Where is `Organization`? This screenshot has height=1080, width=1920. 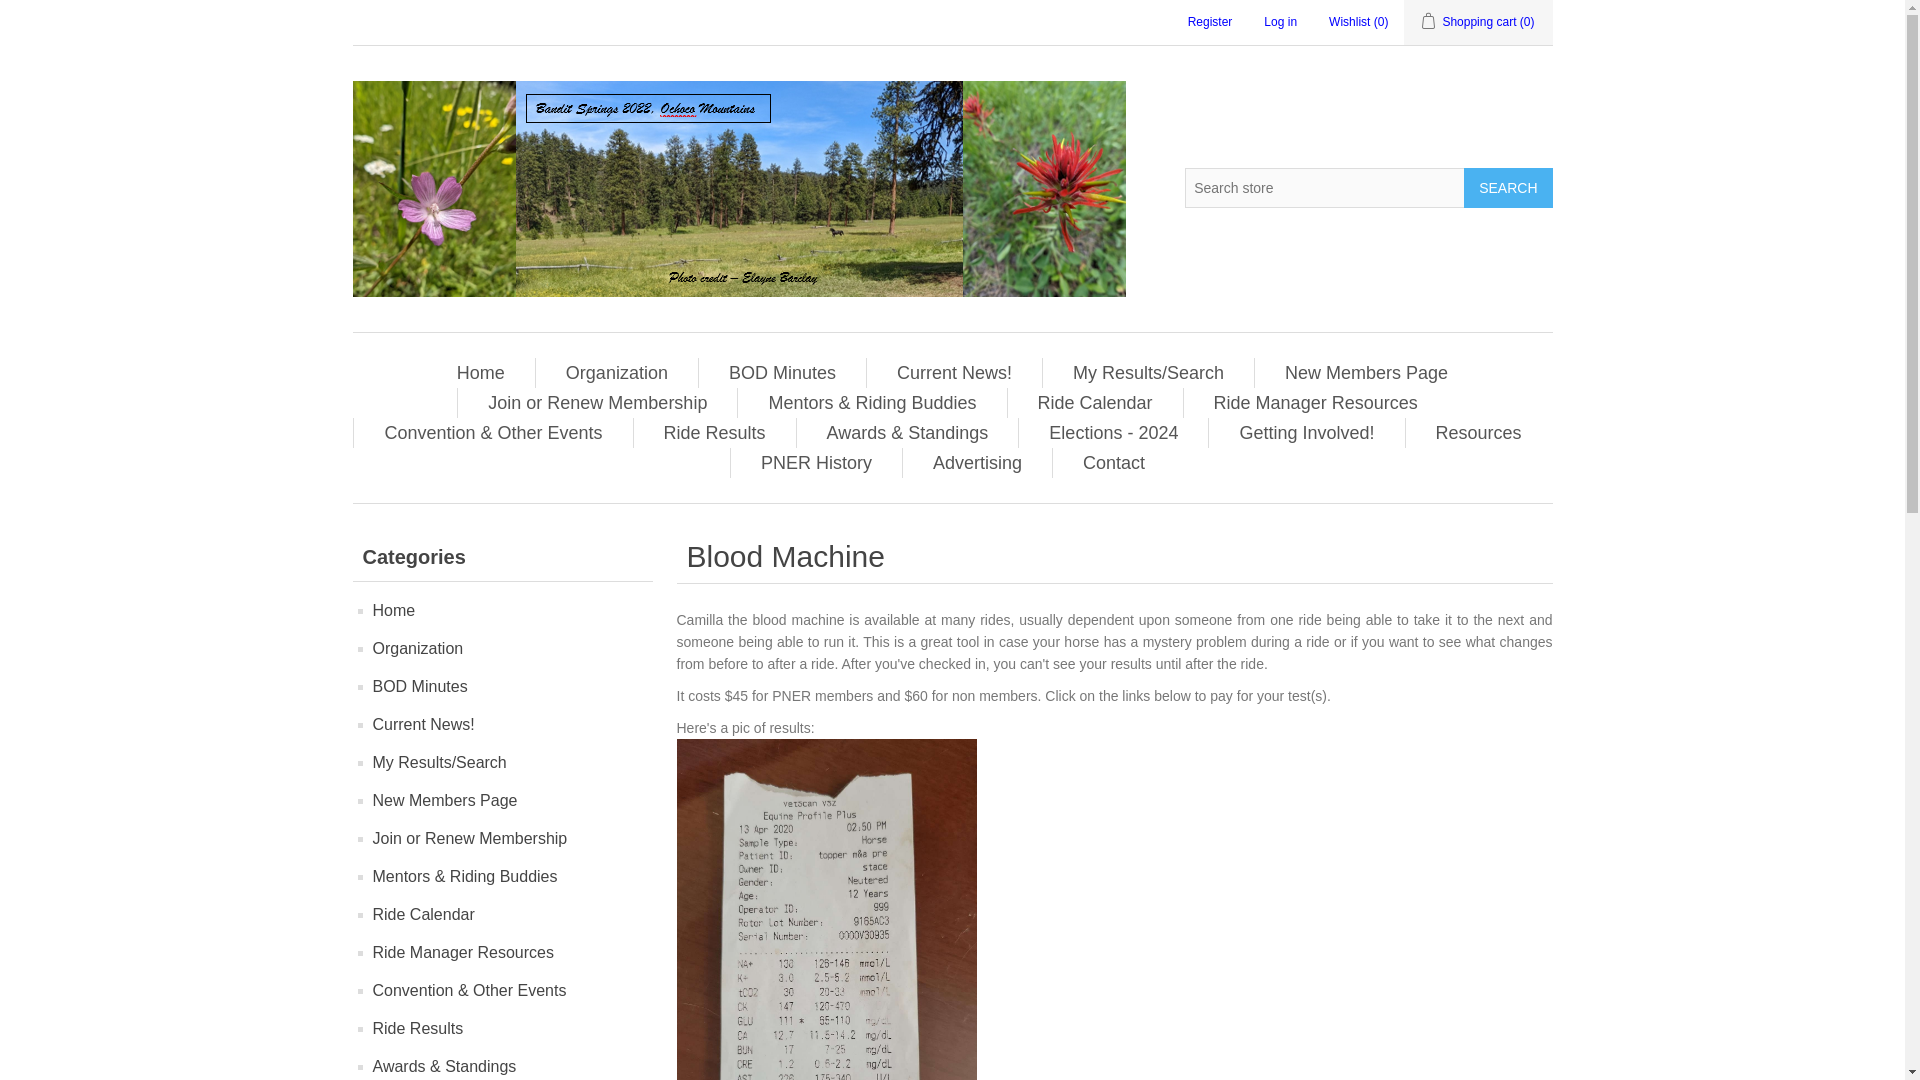
Organization is located at coordinates (616, 372).